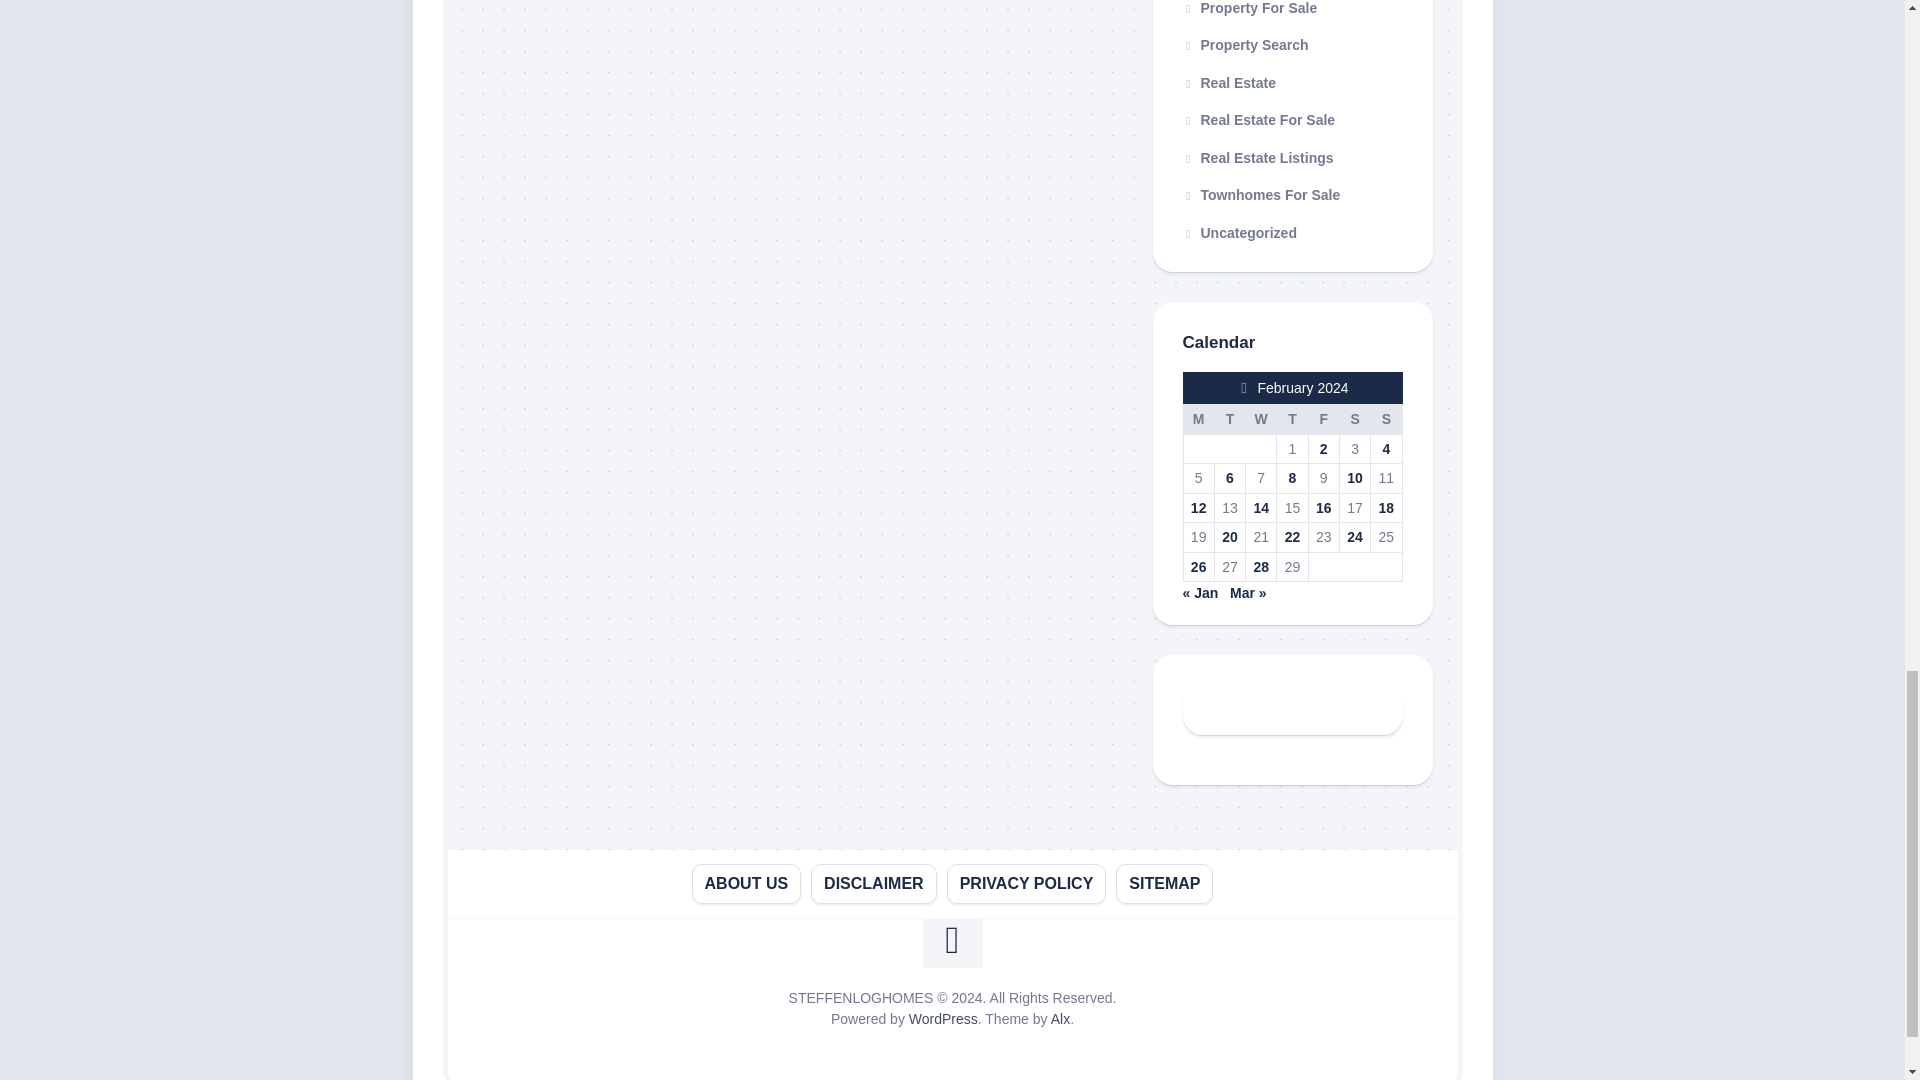 This screenshot has width=1920, height=1080. I want to click on Wednesday, so click(1261, 420).